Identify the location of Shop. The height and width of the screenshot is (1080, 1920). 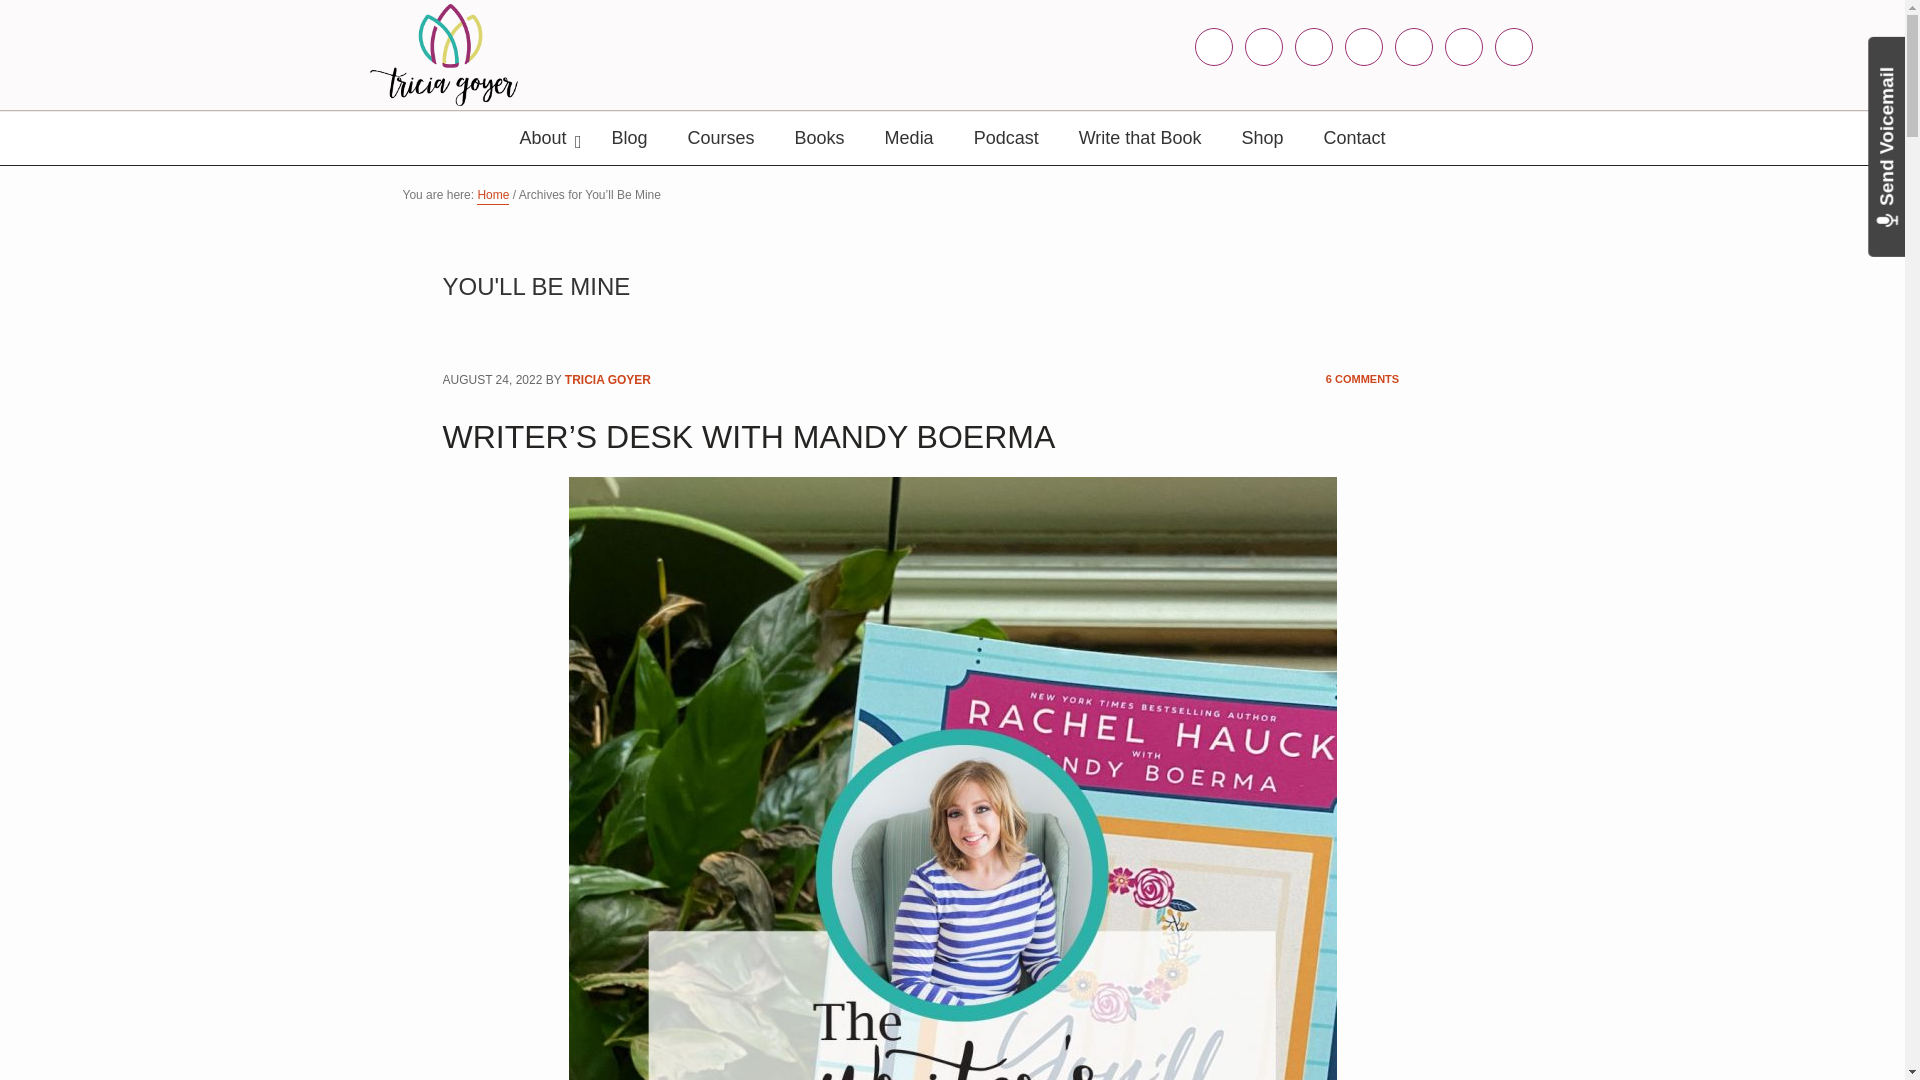
(1262, 138).